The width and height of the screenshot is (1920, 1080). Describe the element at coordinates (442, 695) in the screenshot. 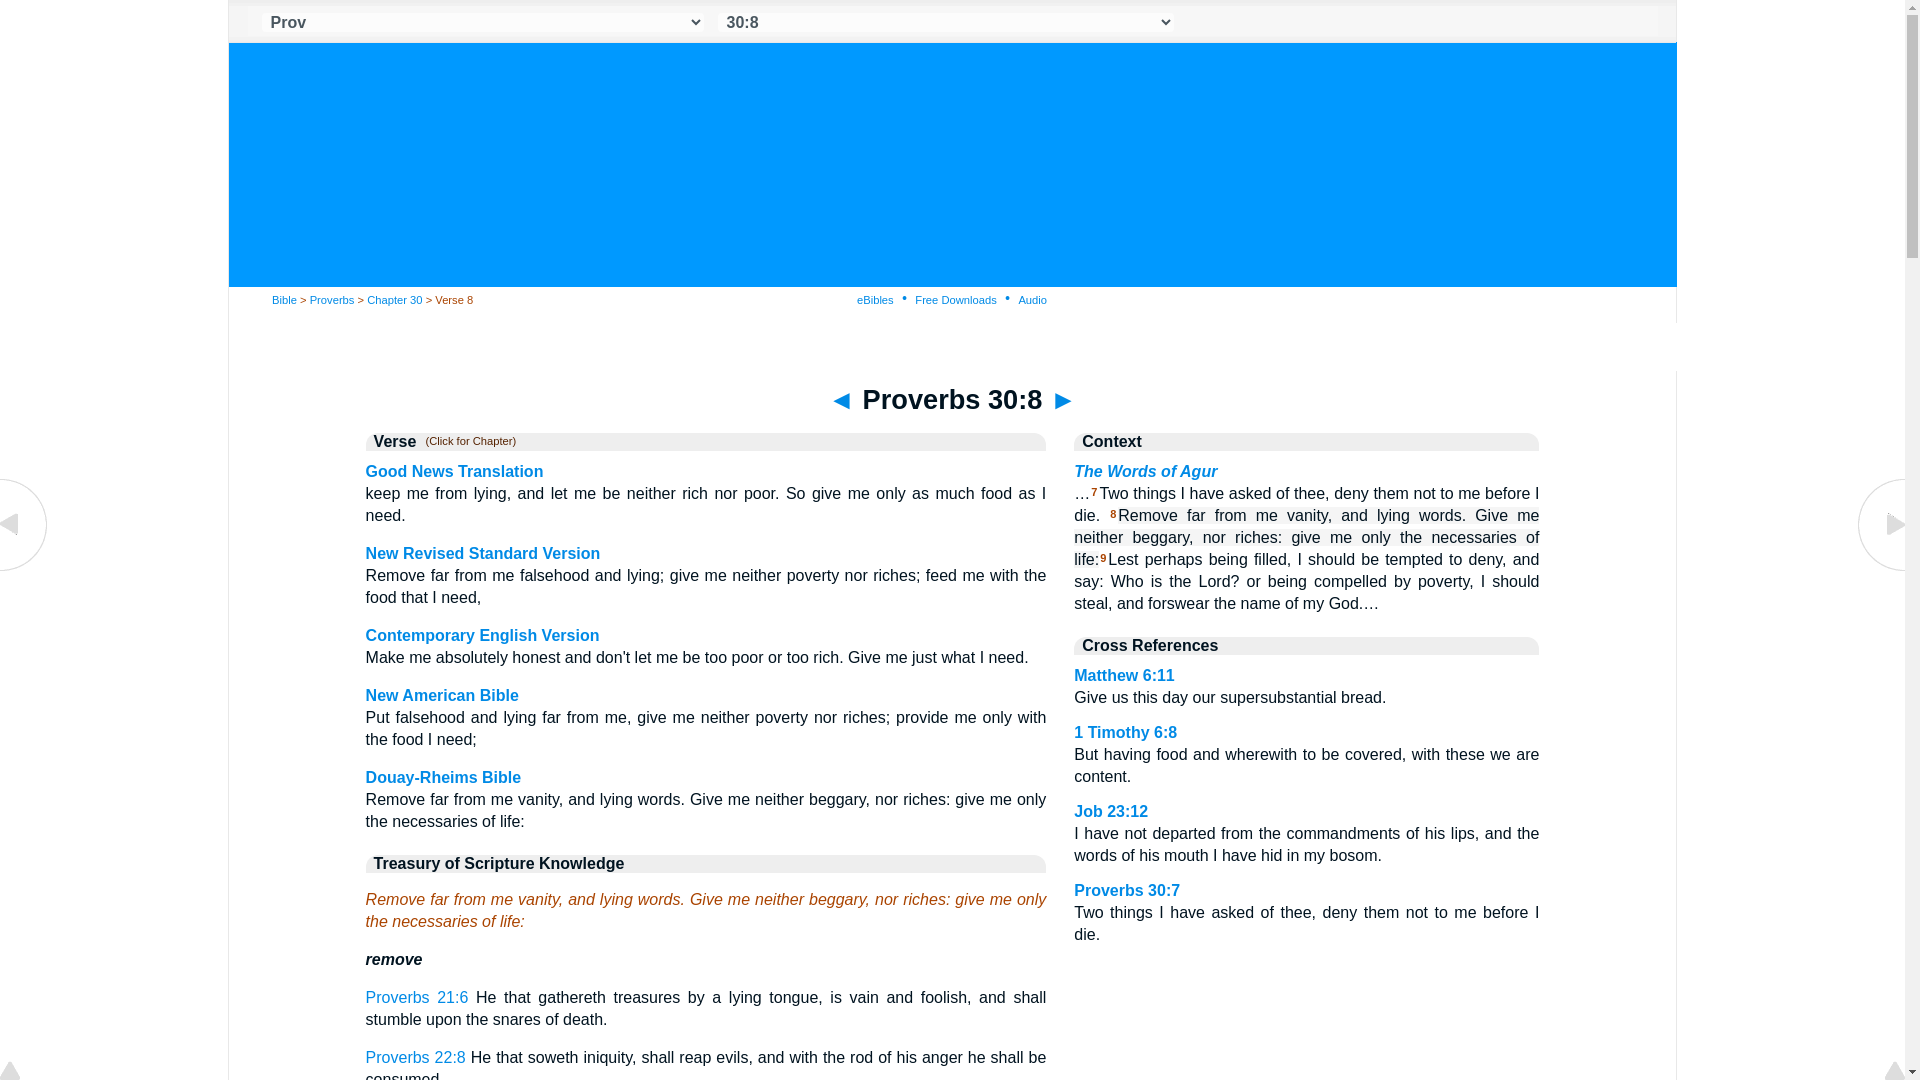

I see `New American Bible` at that location.